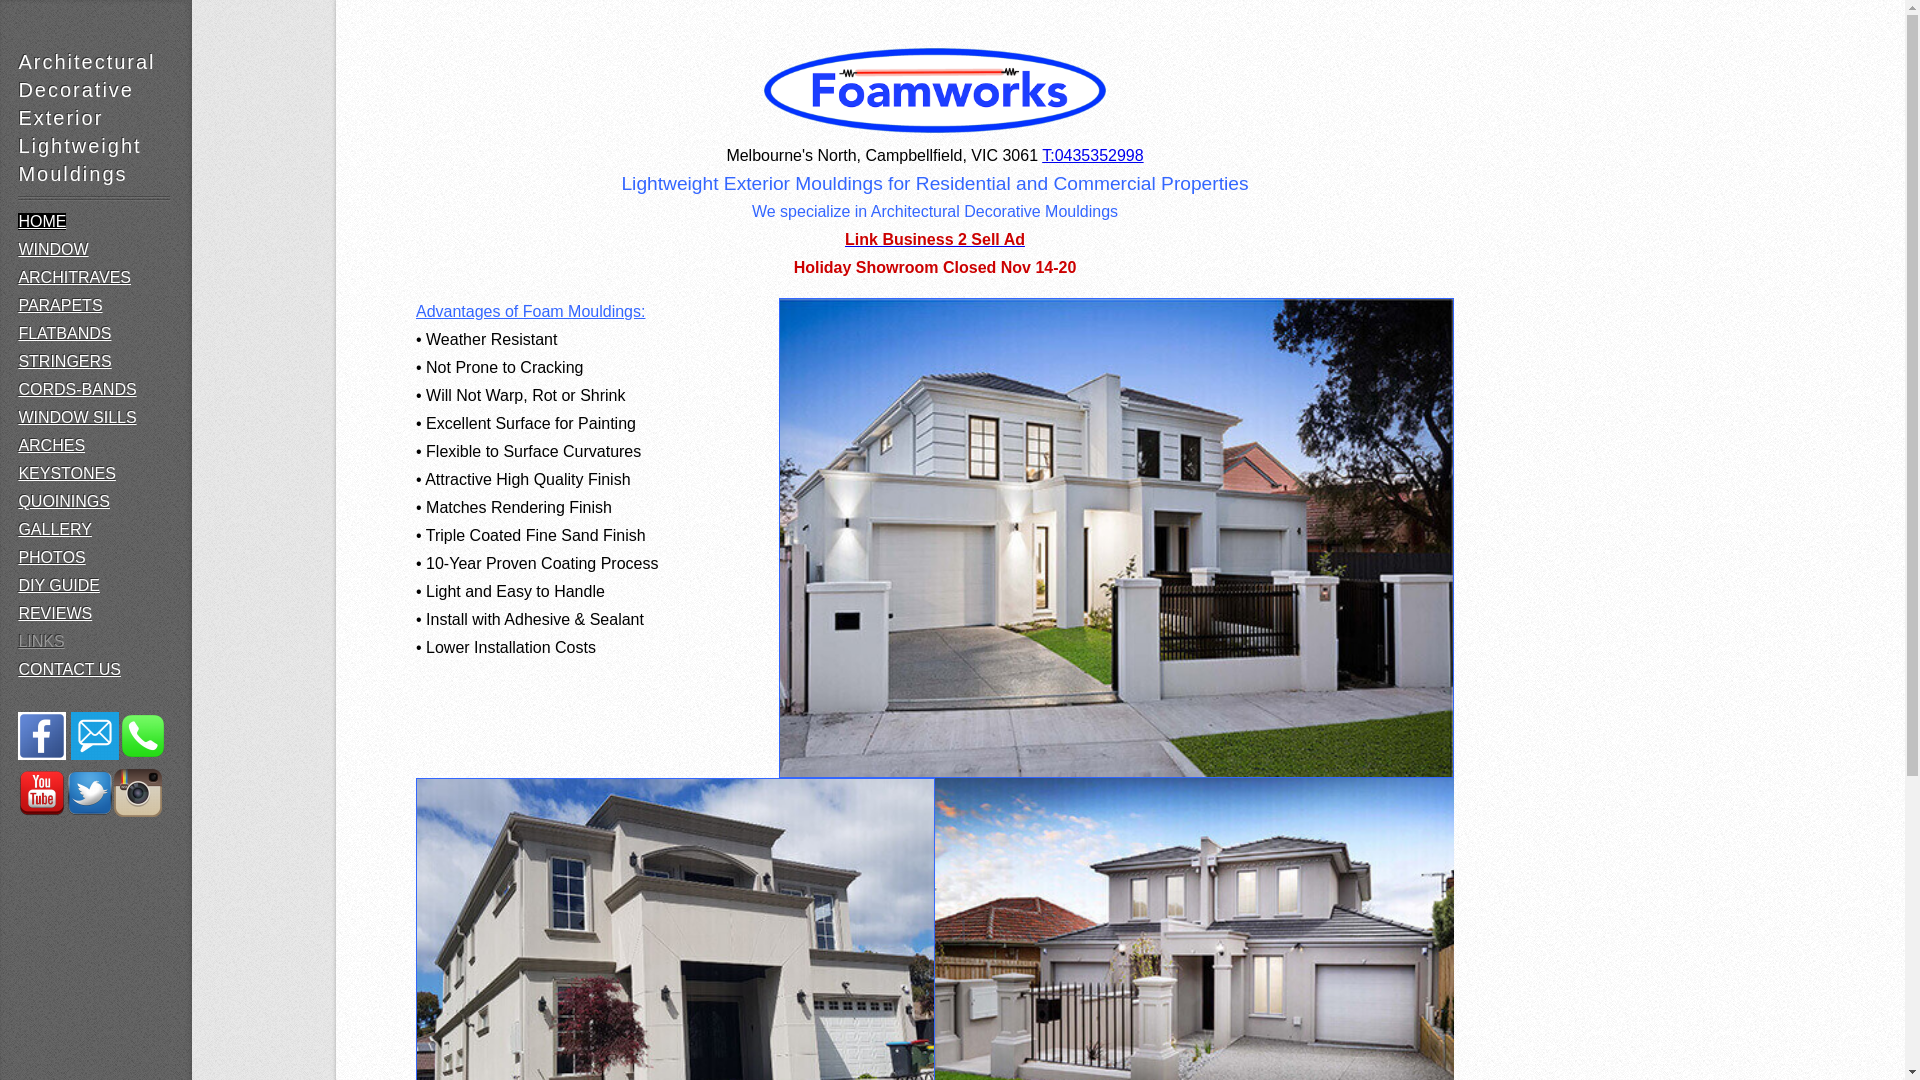  What do you see at coordinates (1092, 156) in the screenshot?
I see `T:0435352998` at bounding box center [1092, 156].